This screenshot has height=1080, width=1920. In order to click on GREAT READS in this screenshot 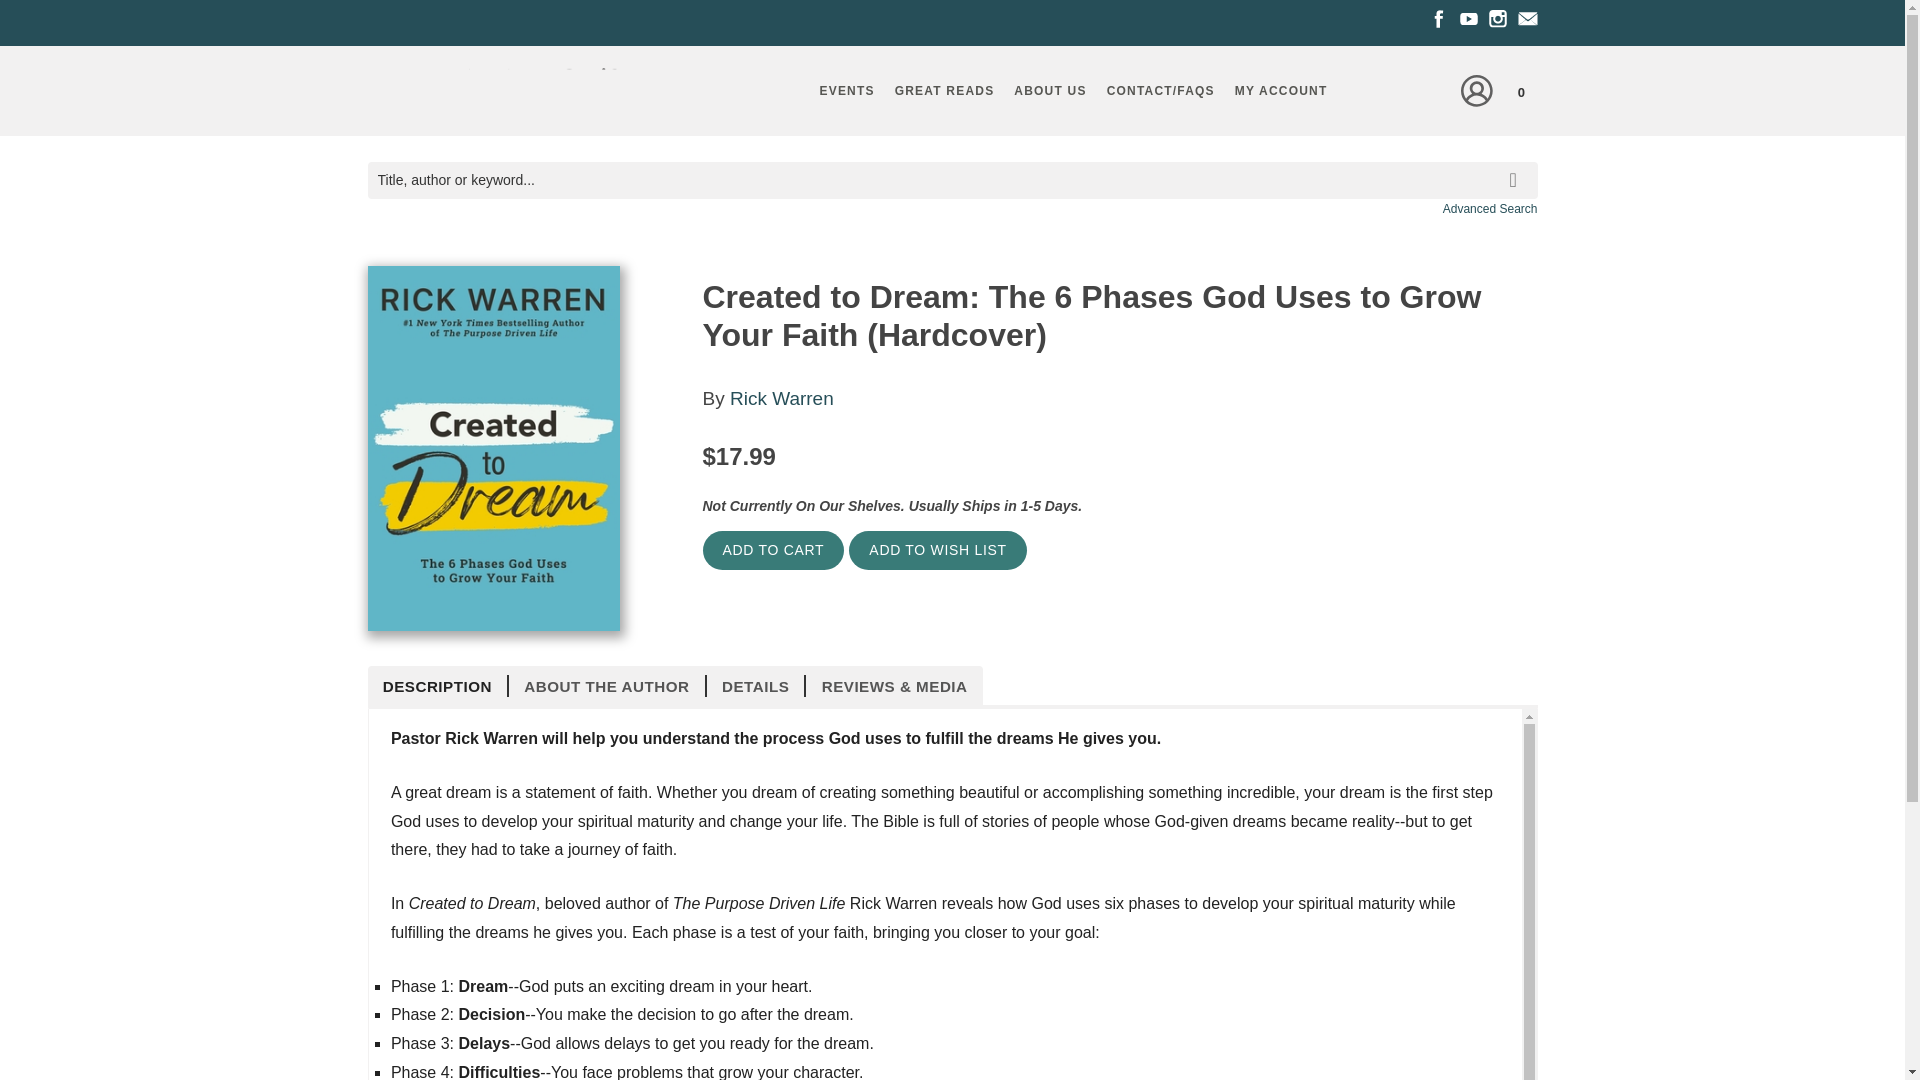, I will do `click(944, 90)`.